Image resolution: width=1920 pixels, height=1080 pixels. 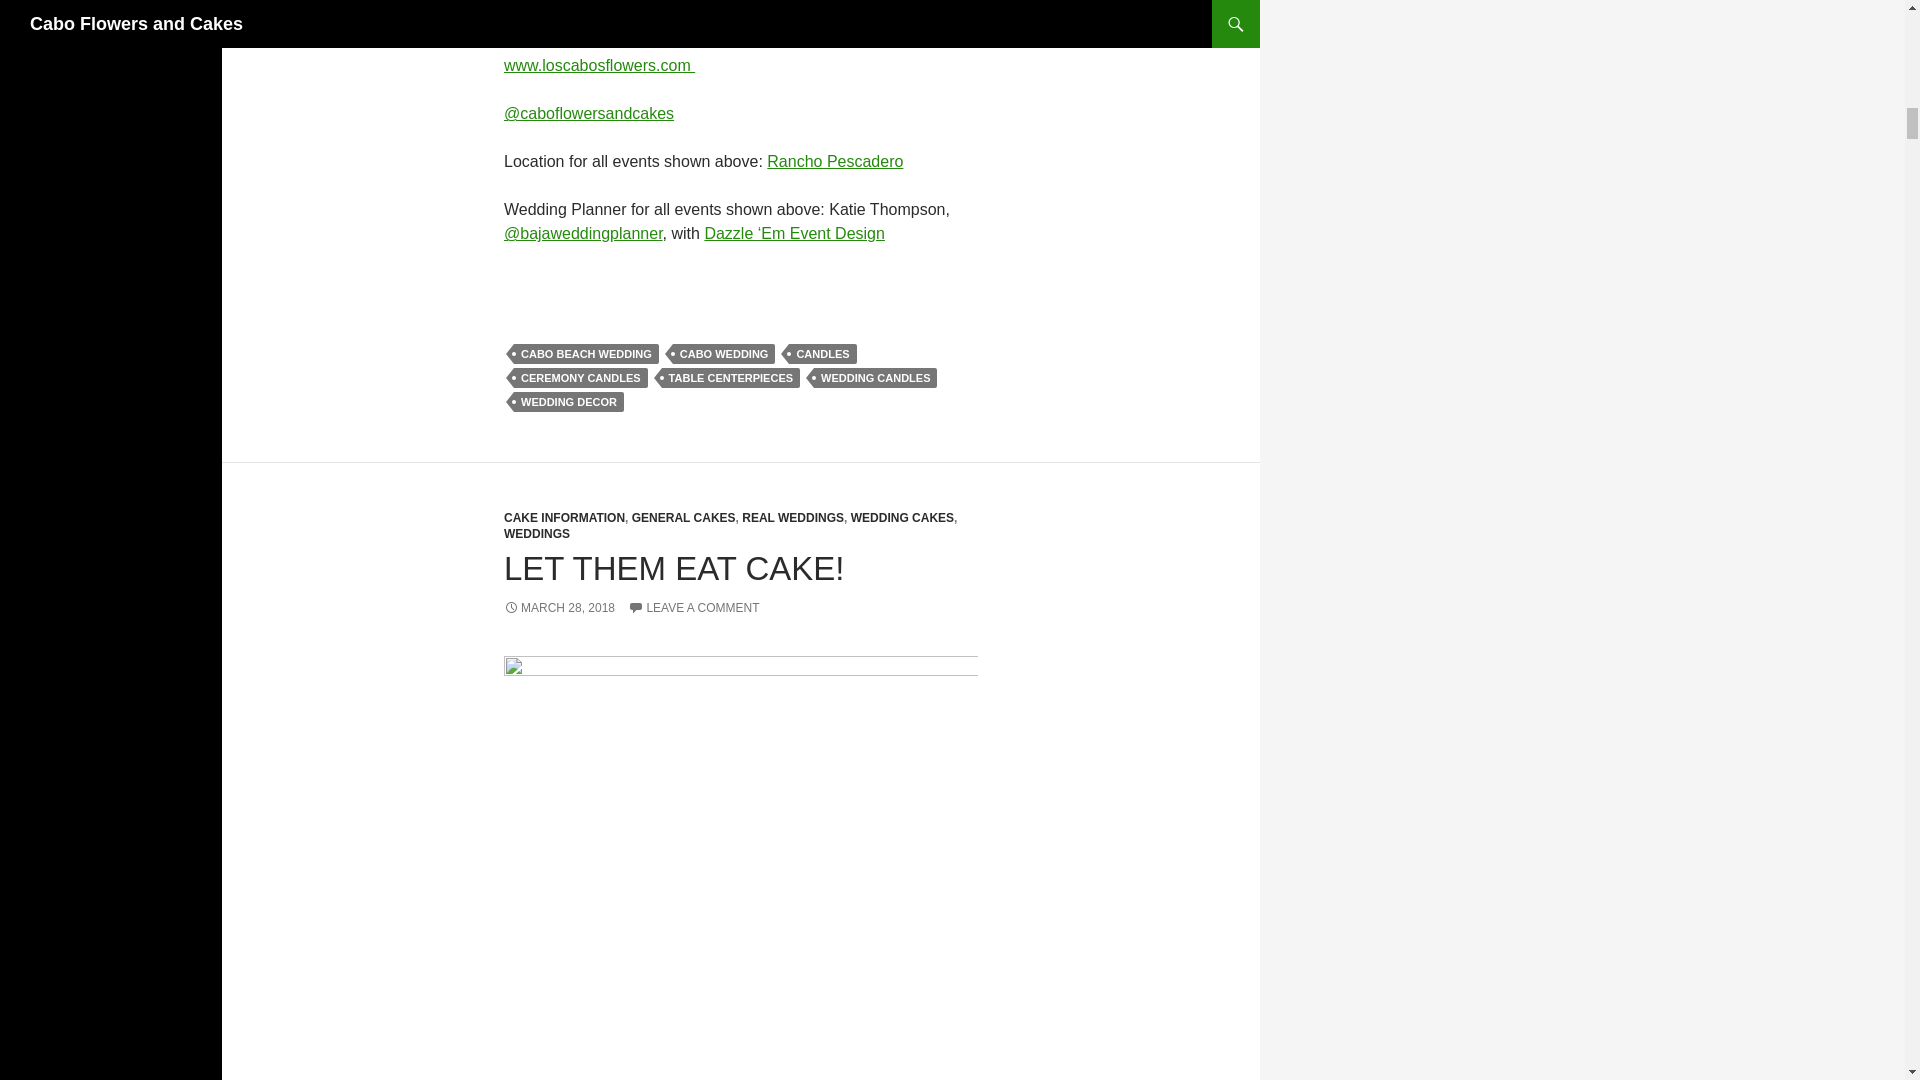 I want to click on WEDDING DECOR, so click(x=569, y=402).